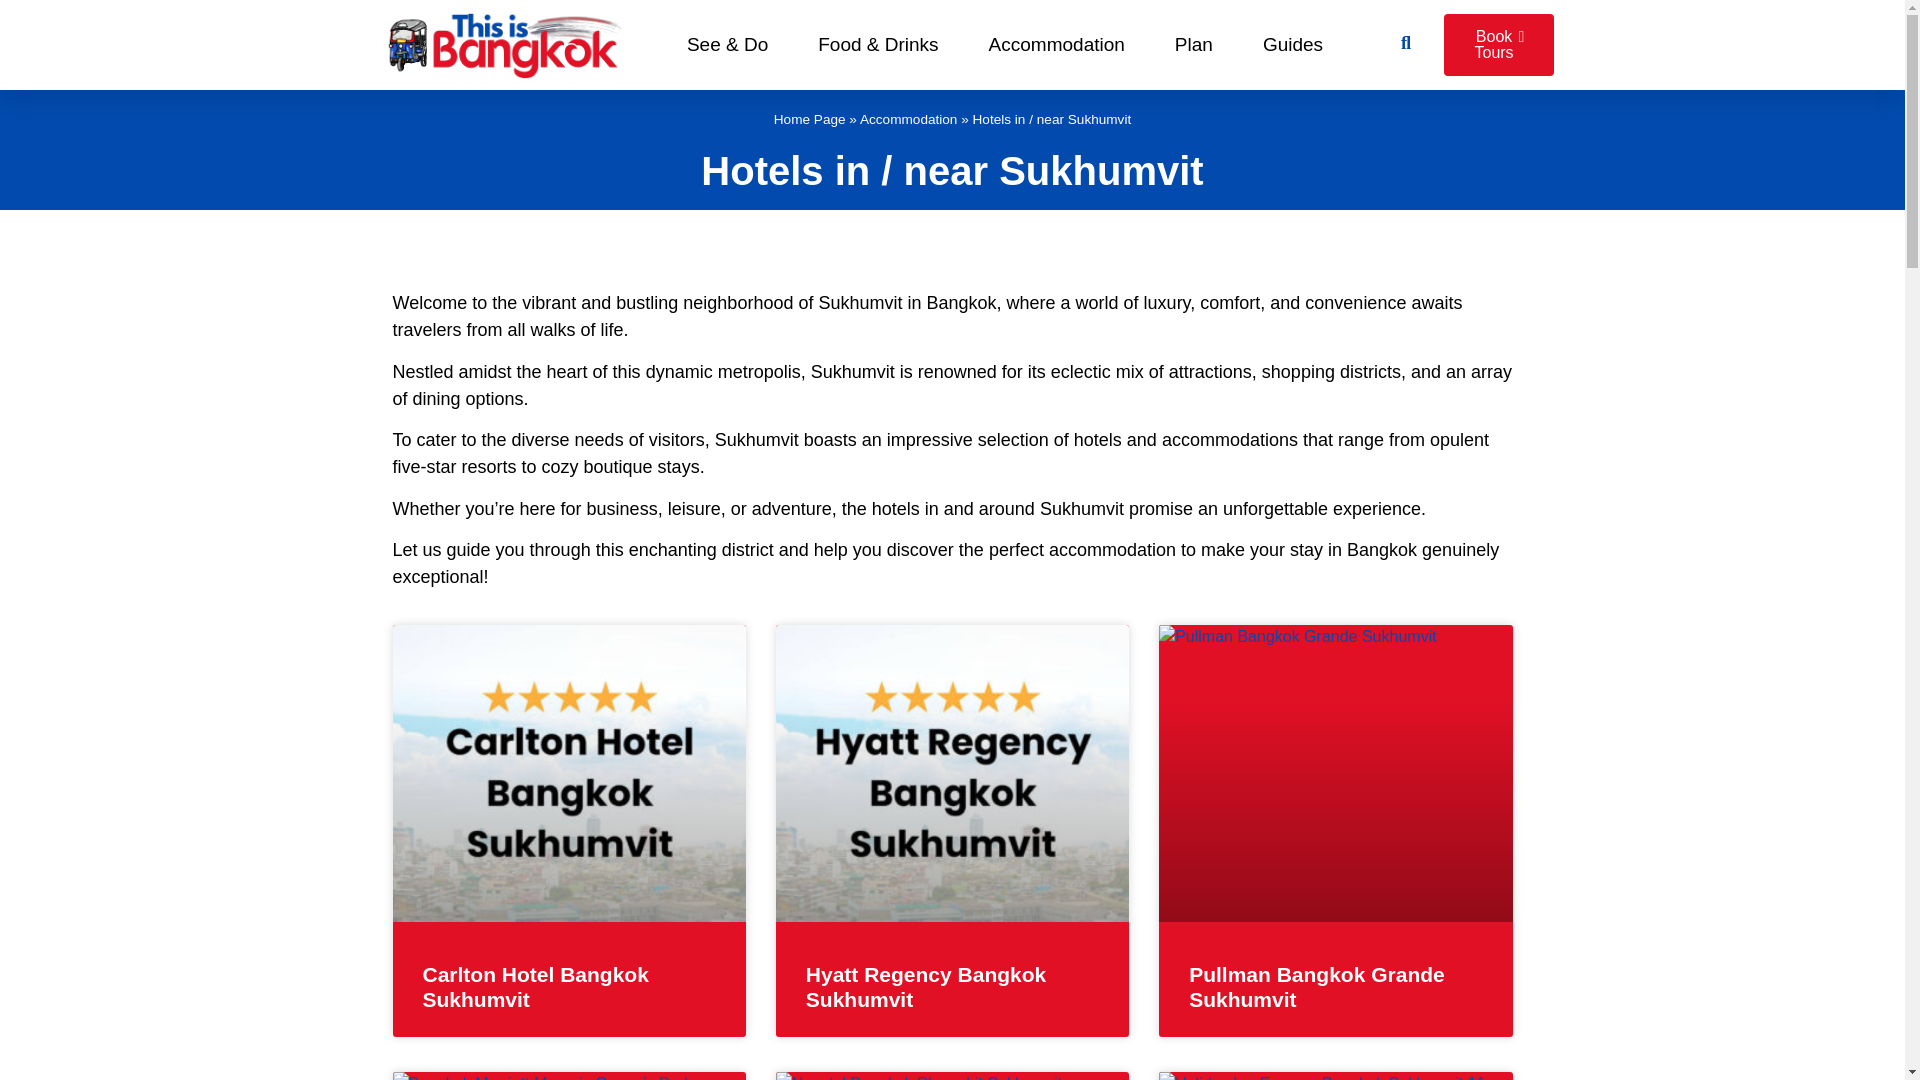 Image resolution: width=1920 pixels, height=1080 pixels. I want to click on Home Page, so click(810, 120).